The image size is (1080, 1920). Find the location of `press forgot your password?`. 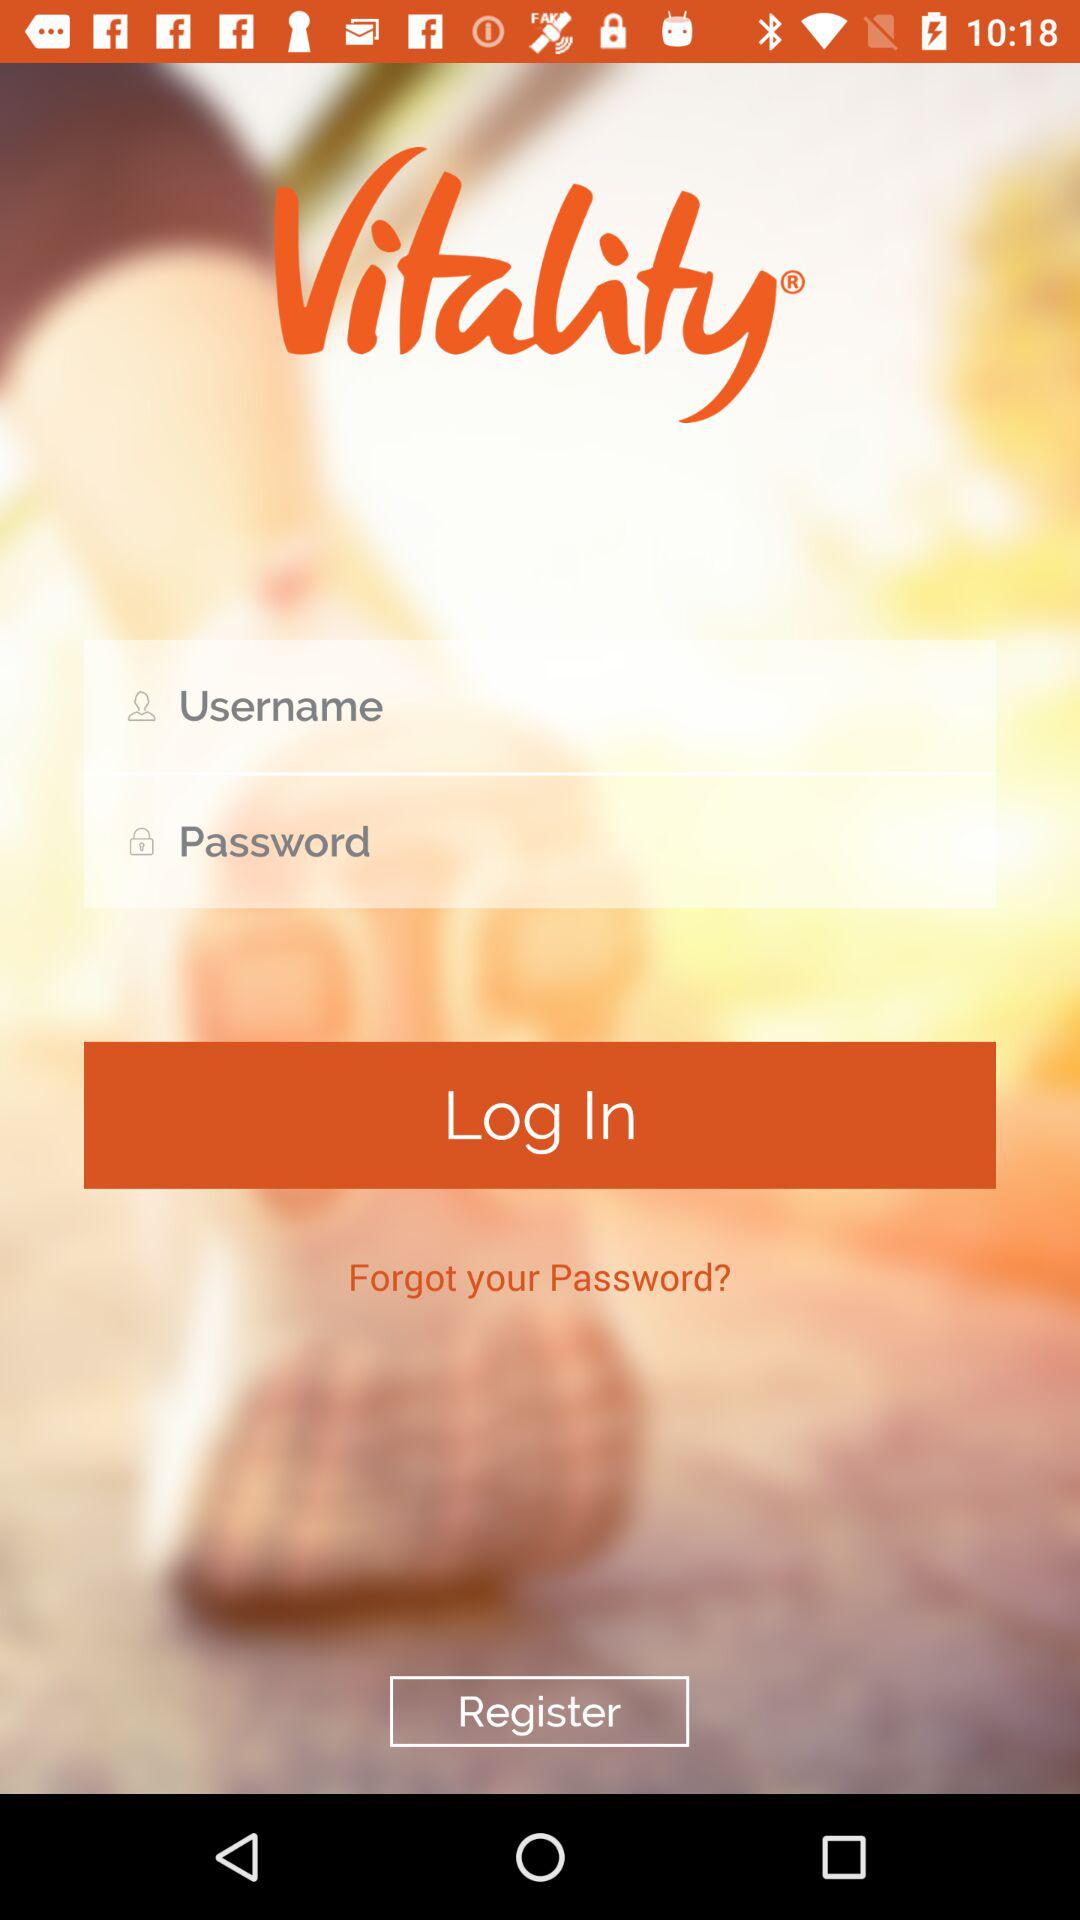

press forgot your password? is located at coordinates (540, 1276).